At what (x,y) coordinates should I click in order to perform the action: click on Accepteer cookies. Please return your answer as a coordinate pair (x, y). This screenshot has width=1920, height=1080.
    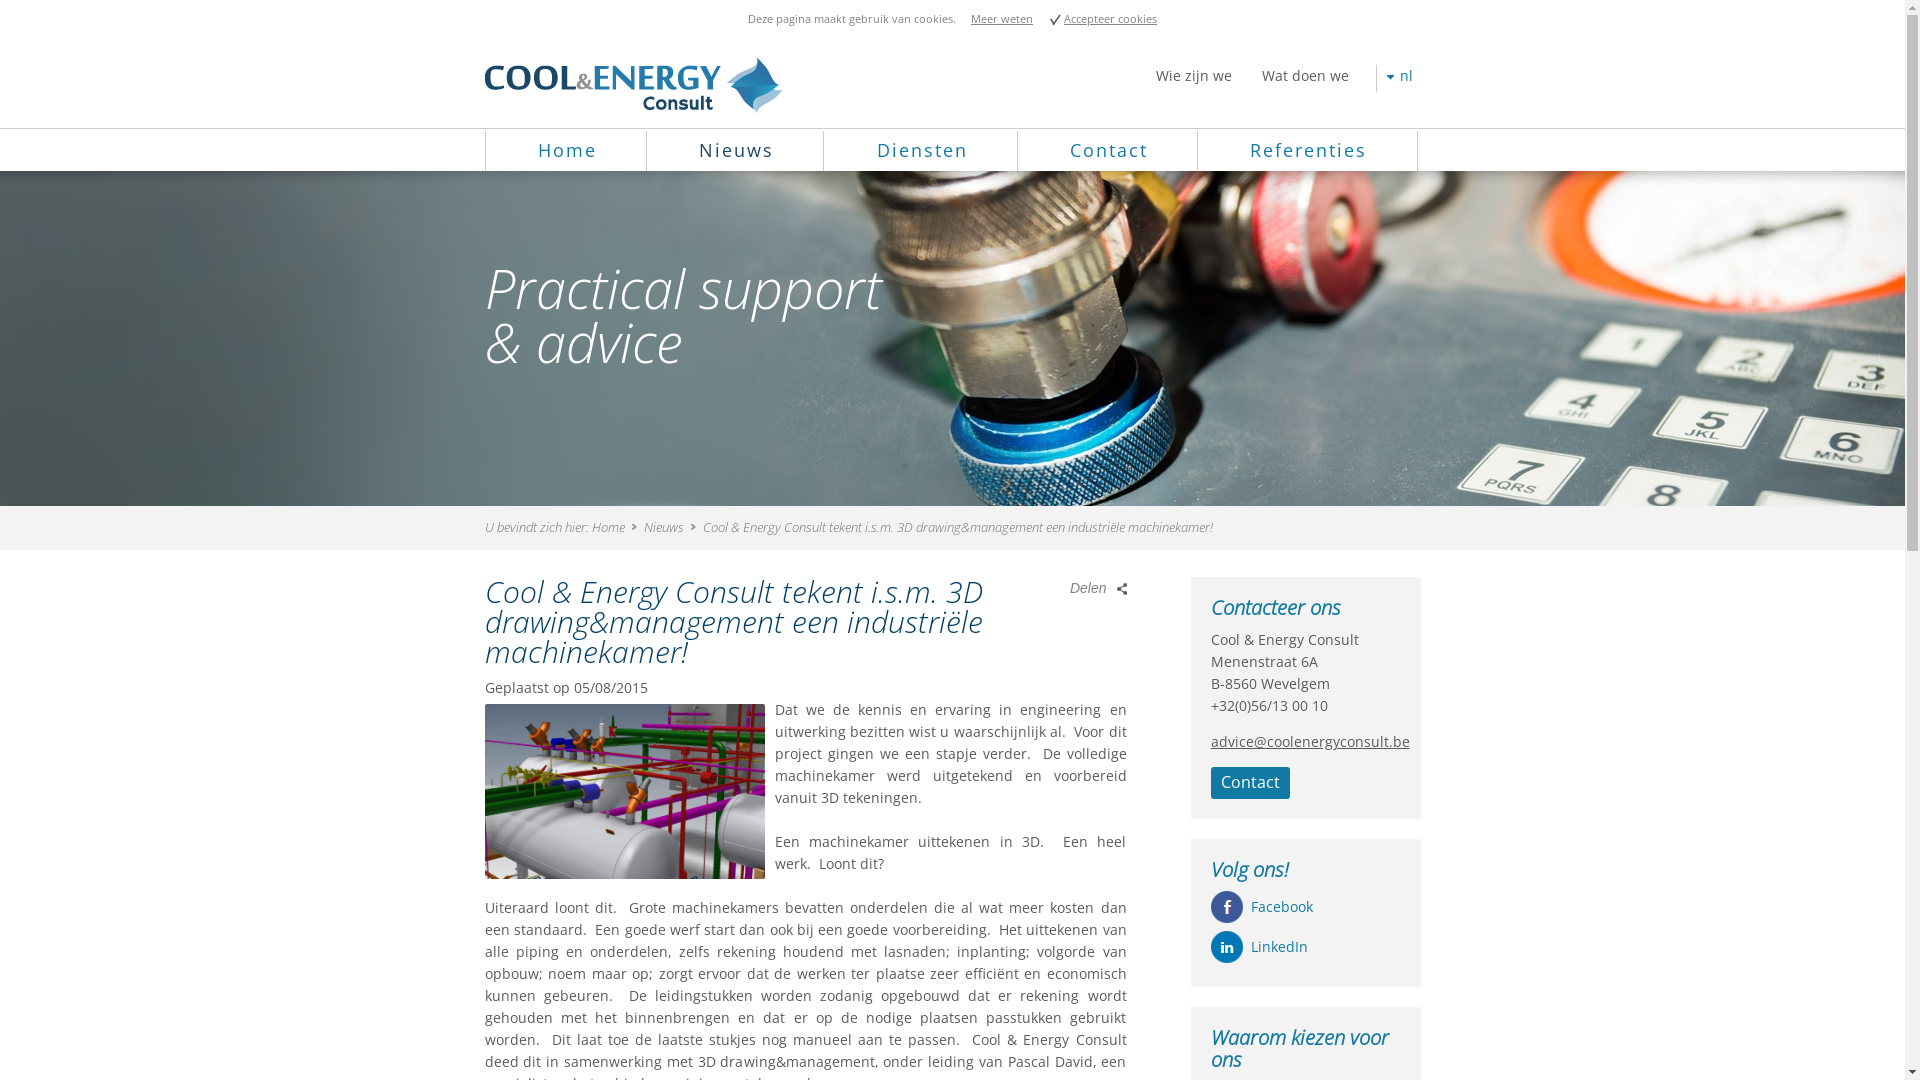
    Looking at the image, I should click on (1104, 18).